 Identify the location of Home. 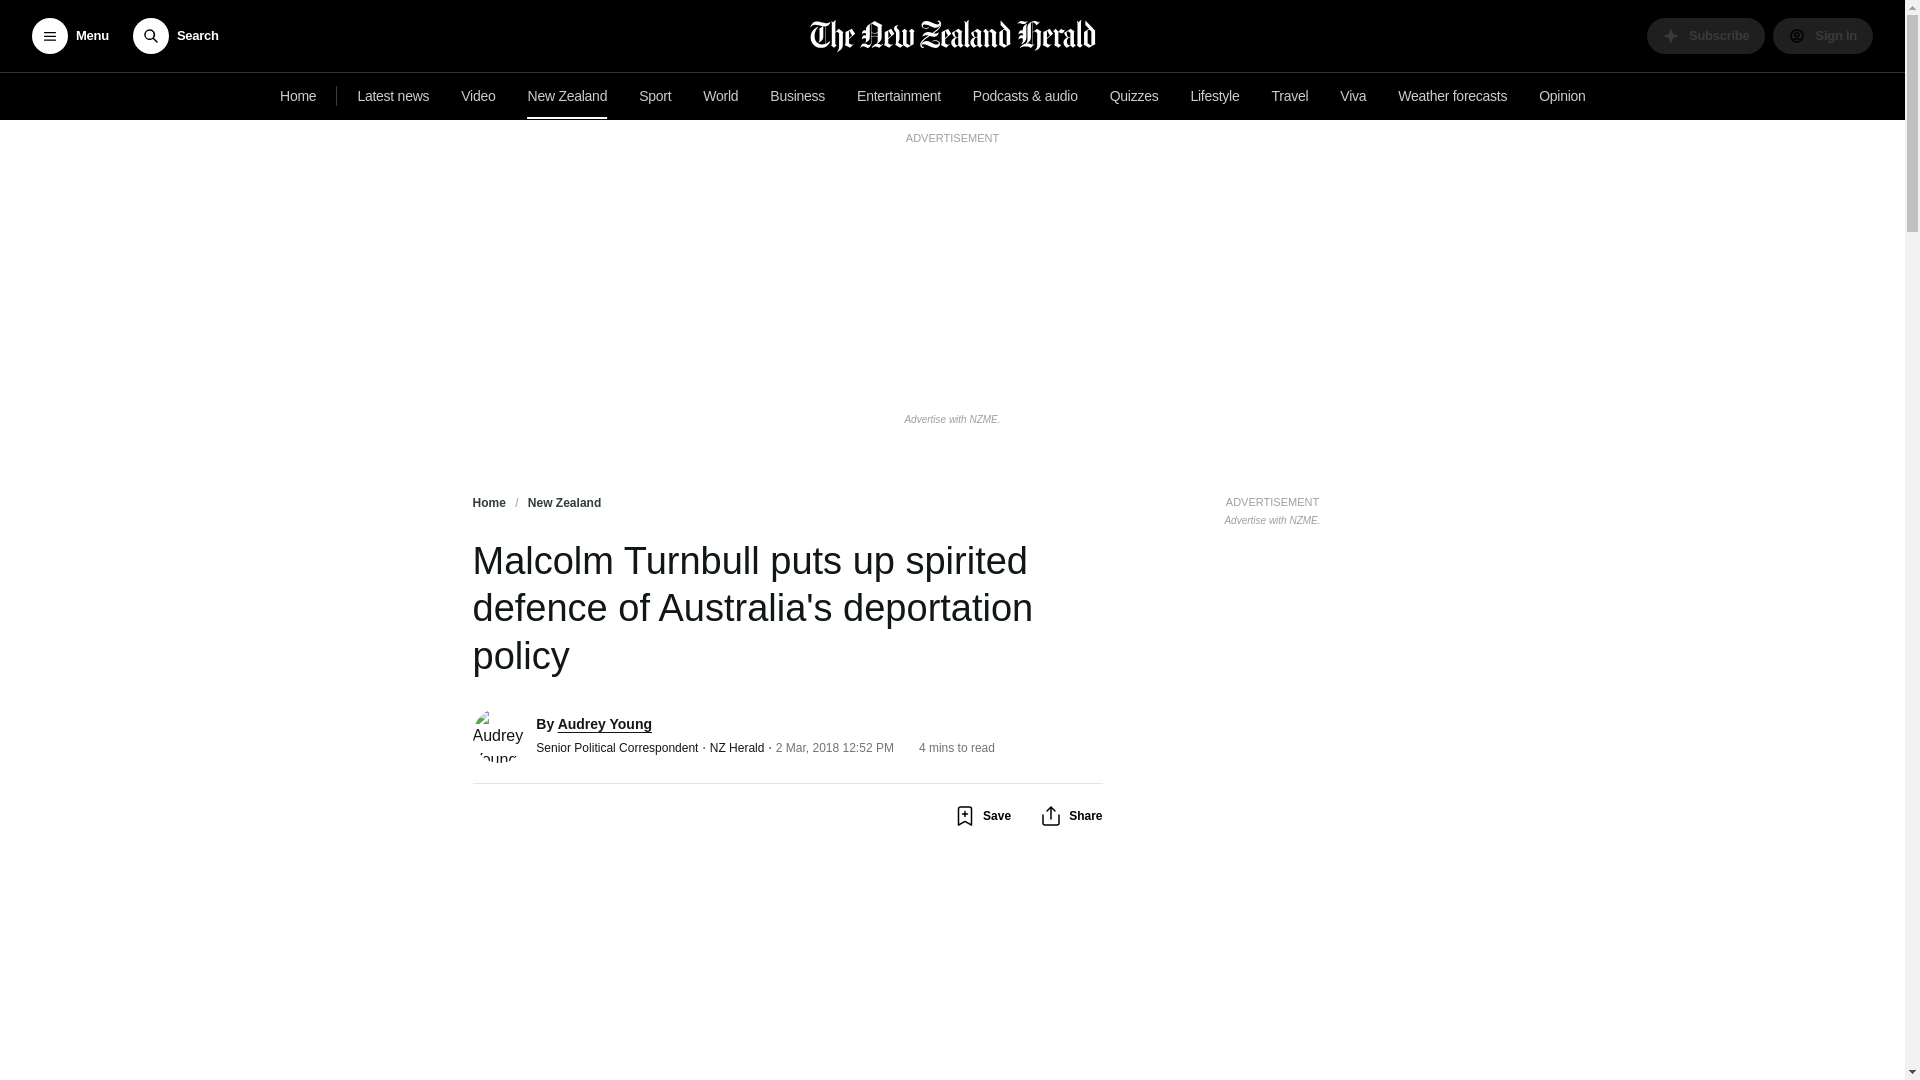
(1822, 36).